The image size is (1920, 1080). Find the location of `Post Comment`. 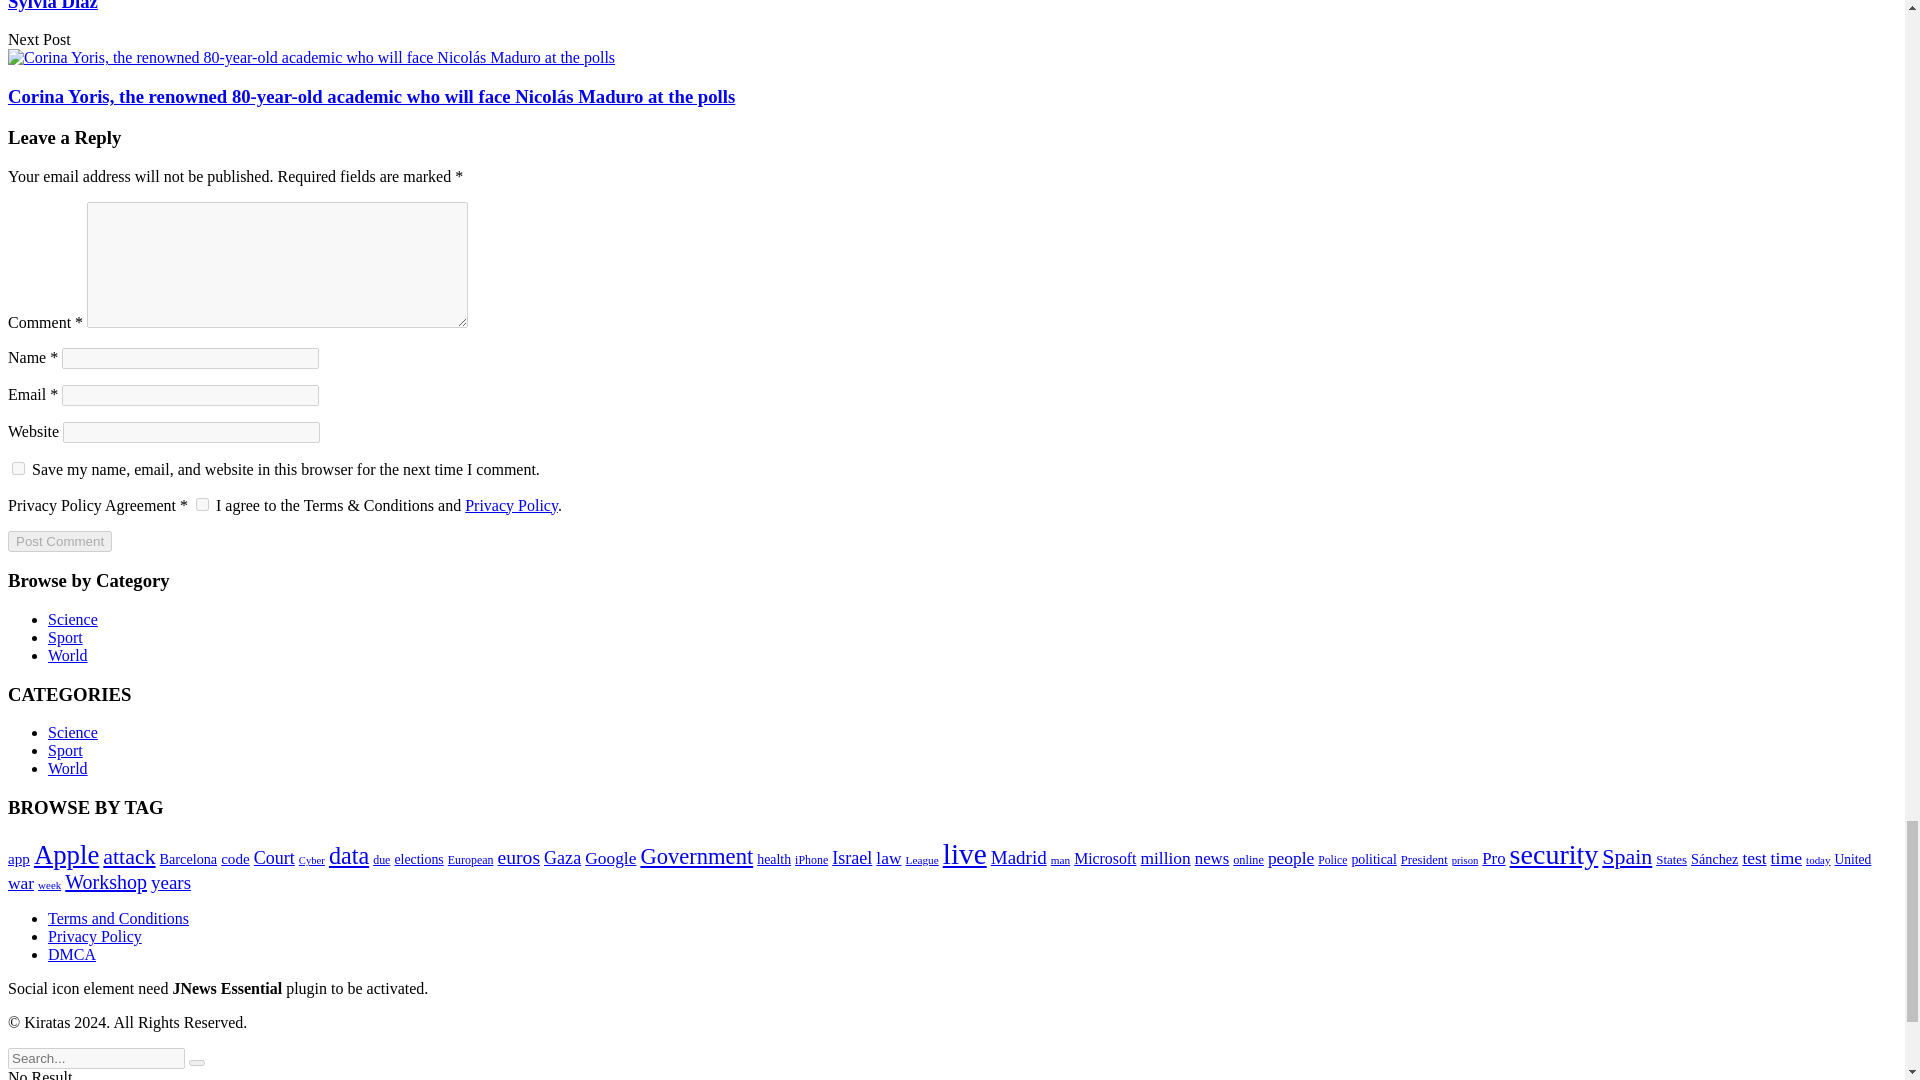

Post Comment is located at coordinates (59, 541).